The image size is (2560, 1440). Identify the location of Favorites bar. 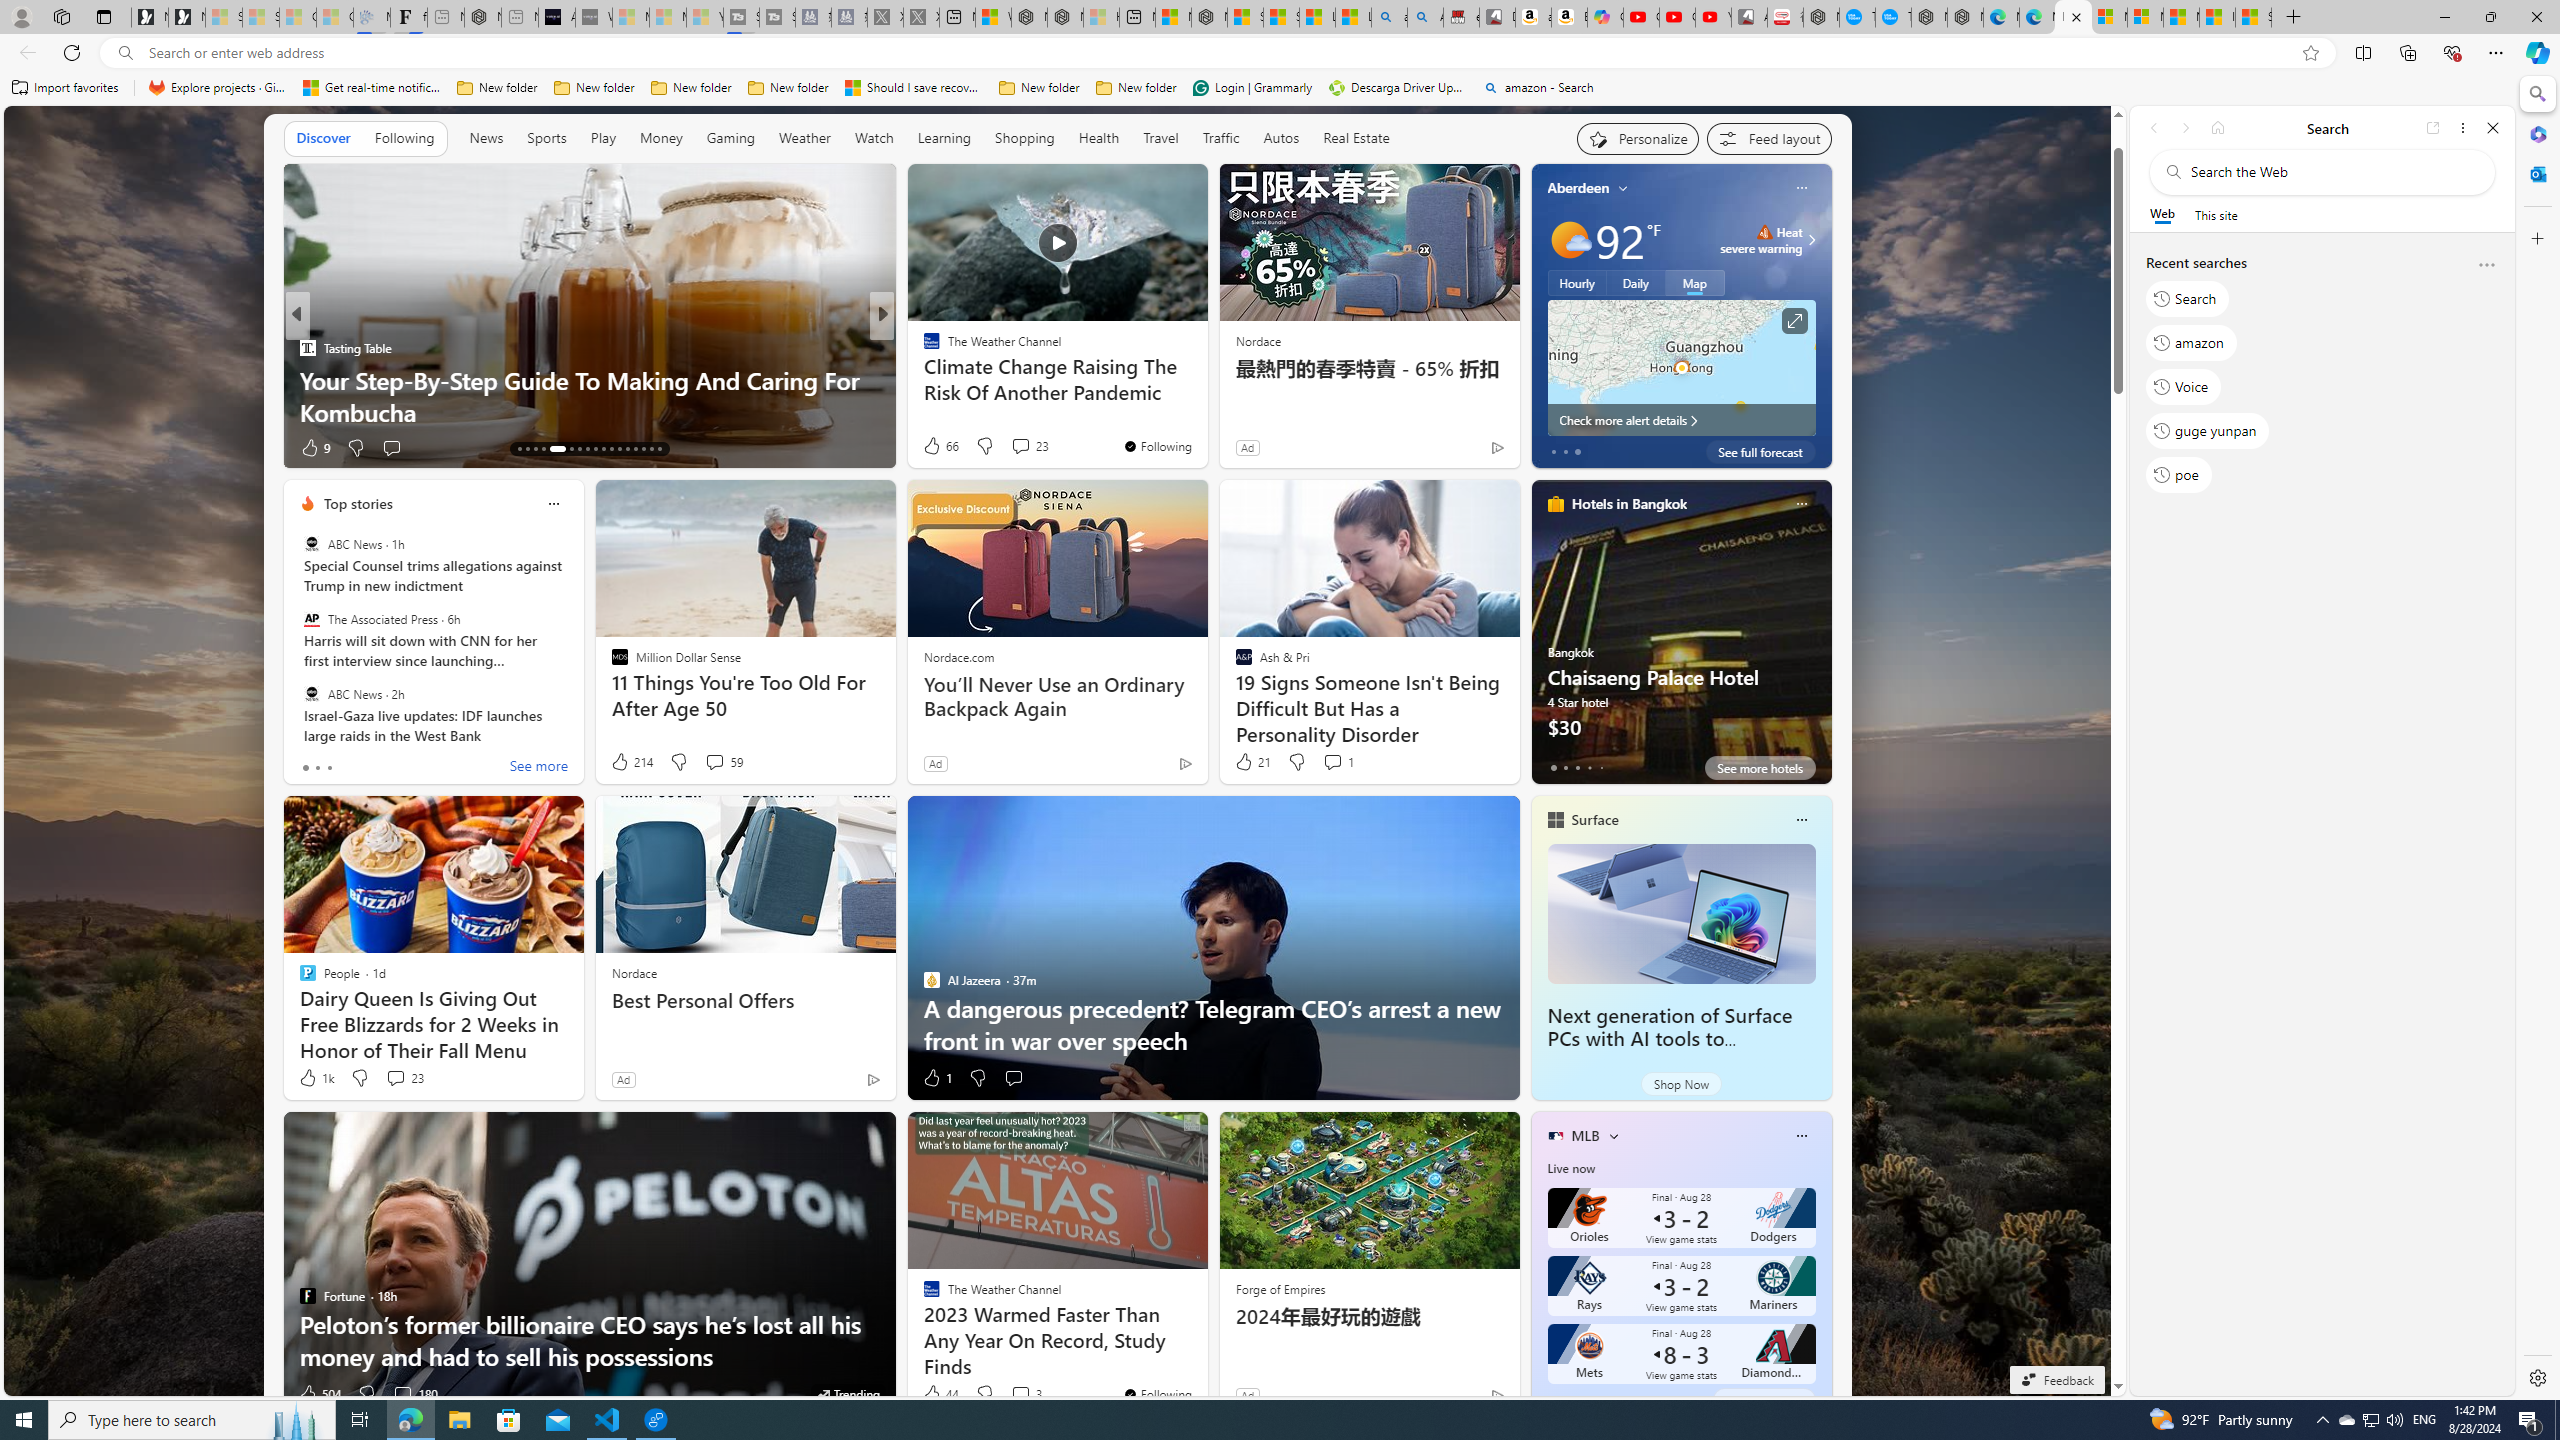
(1258, 88).